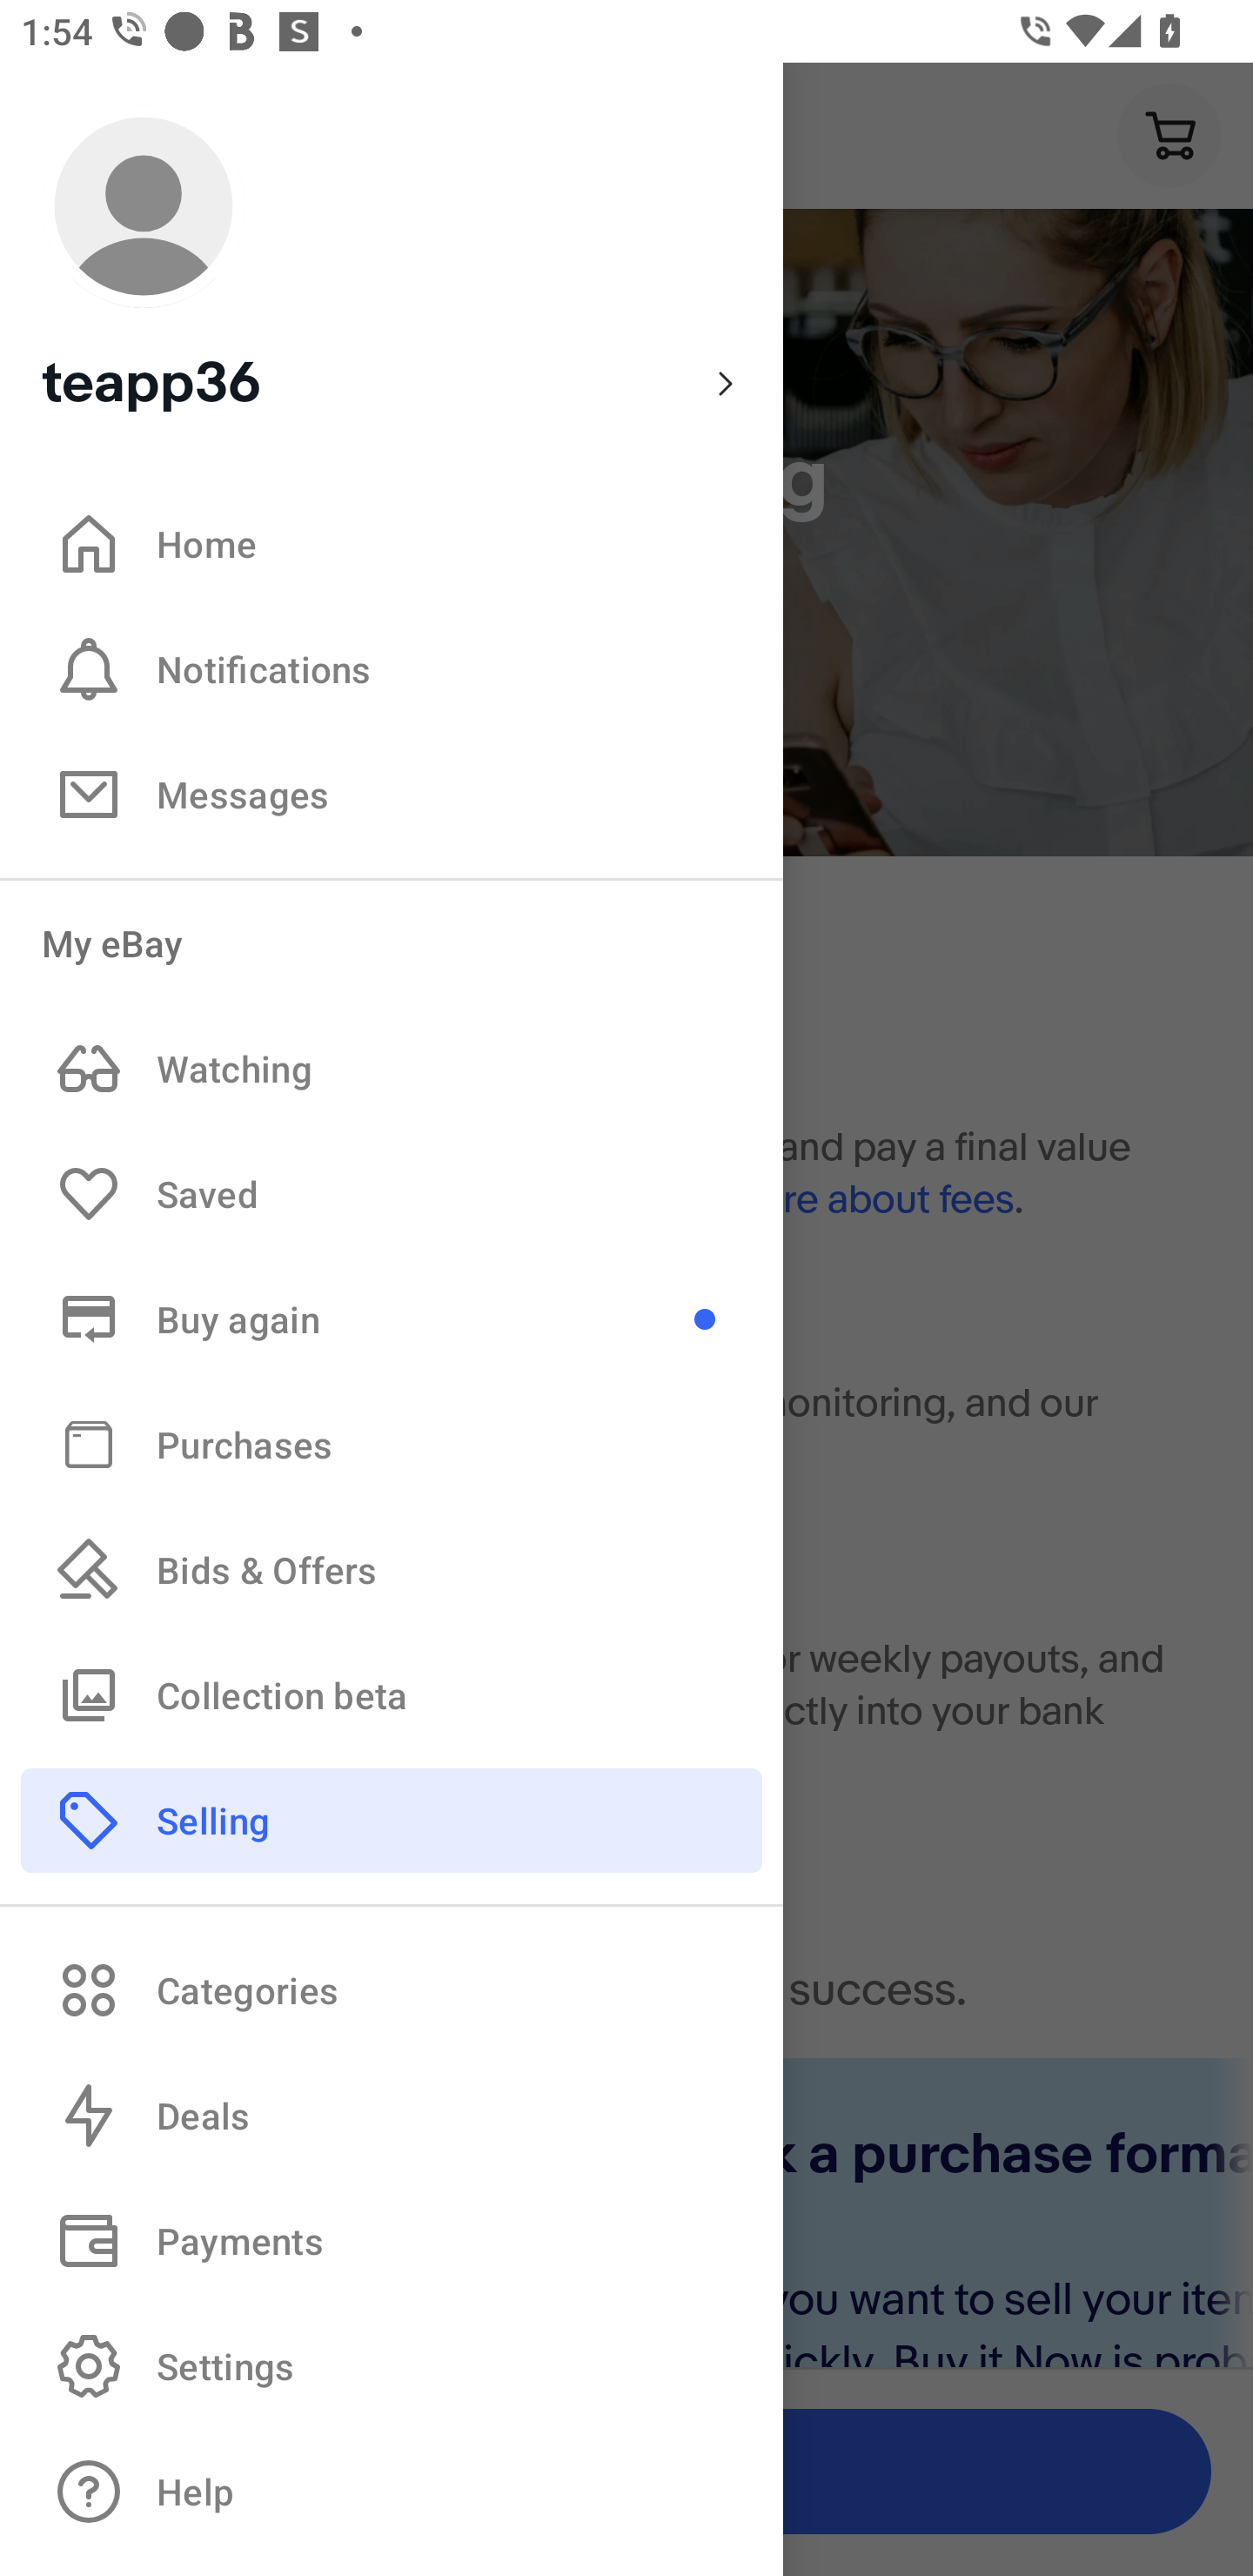 The width and height of the screenshot is (1253, 2576). What do you see at coordinates (392, 1194) in the screenshot?
I see `Saved` at bounding box center [392, 1194].